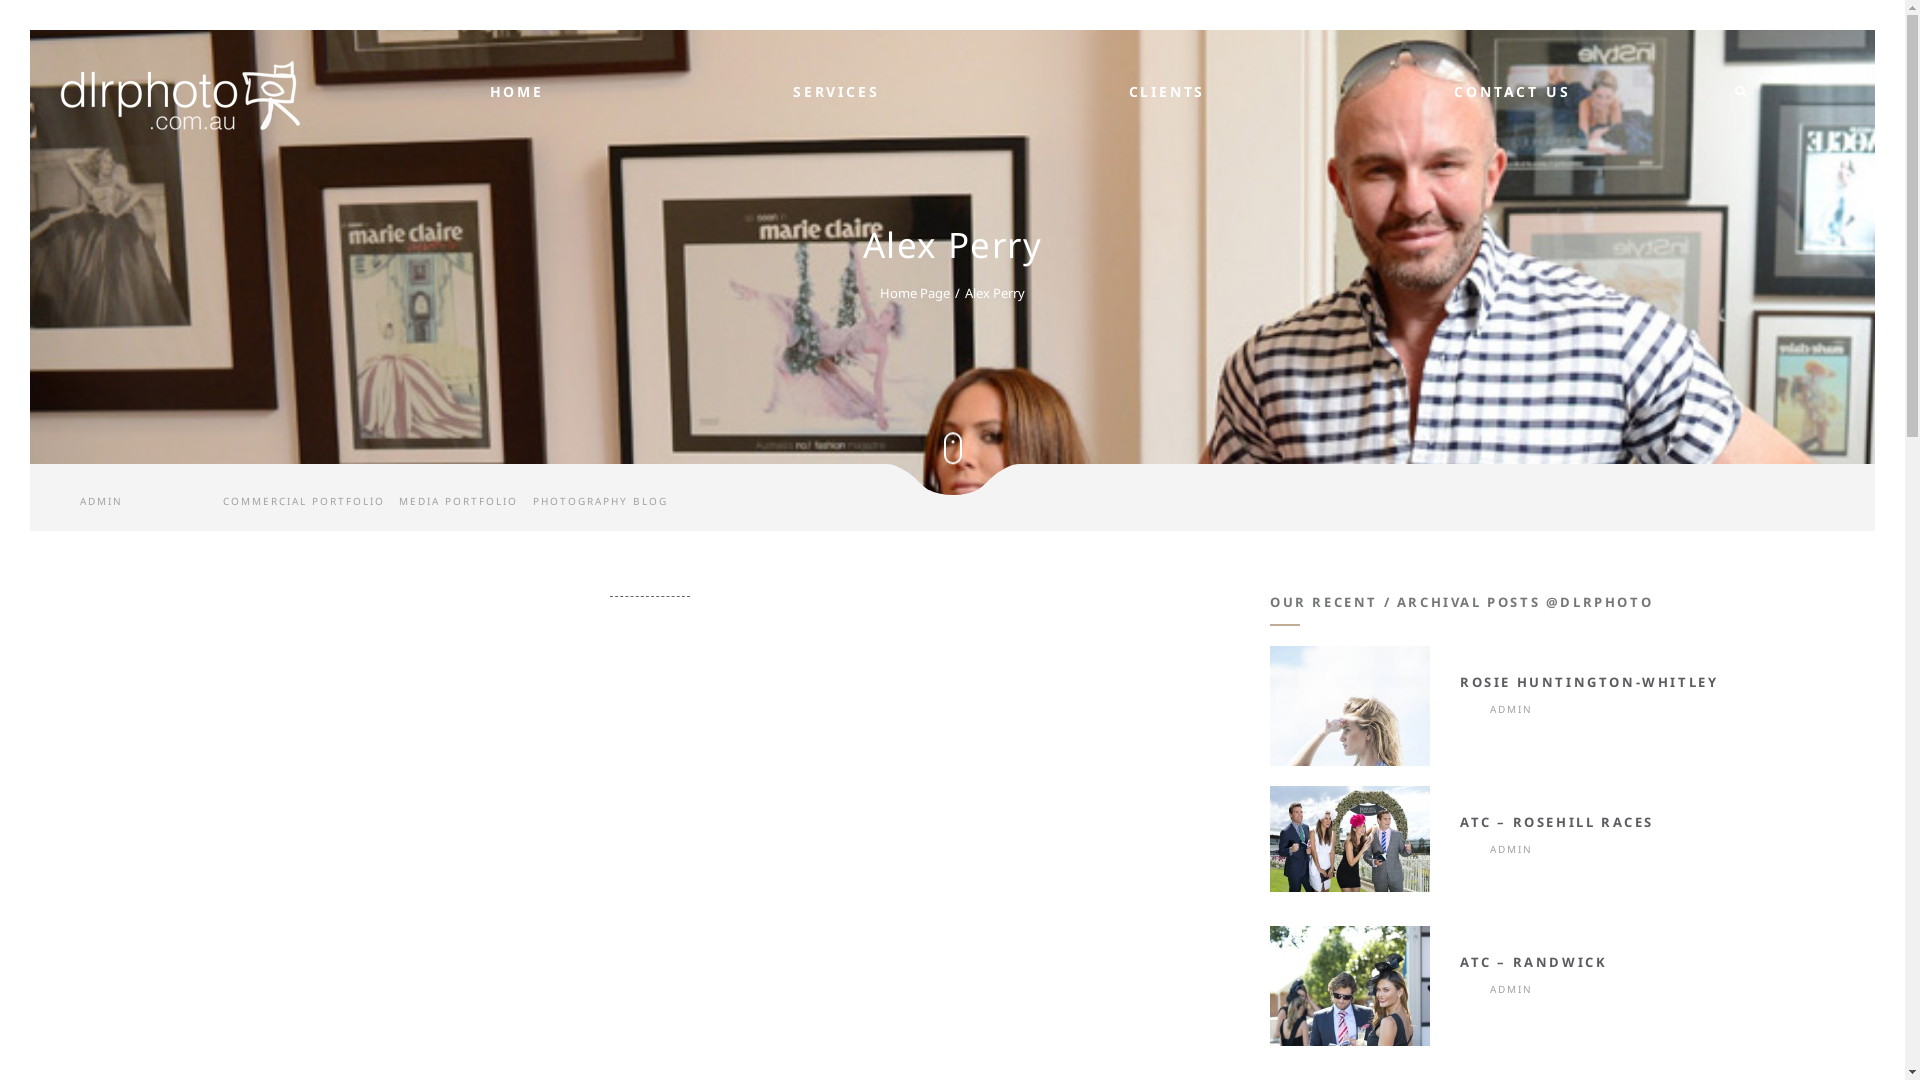 The width and height of the screenshot is (1920, 1080). I want to click on CLIENTS, so click(1168, 94).